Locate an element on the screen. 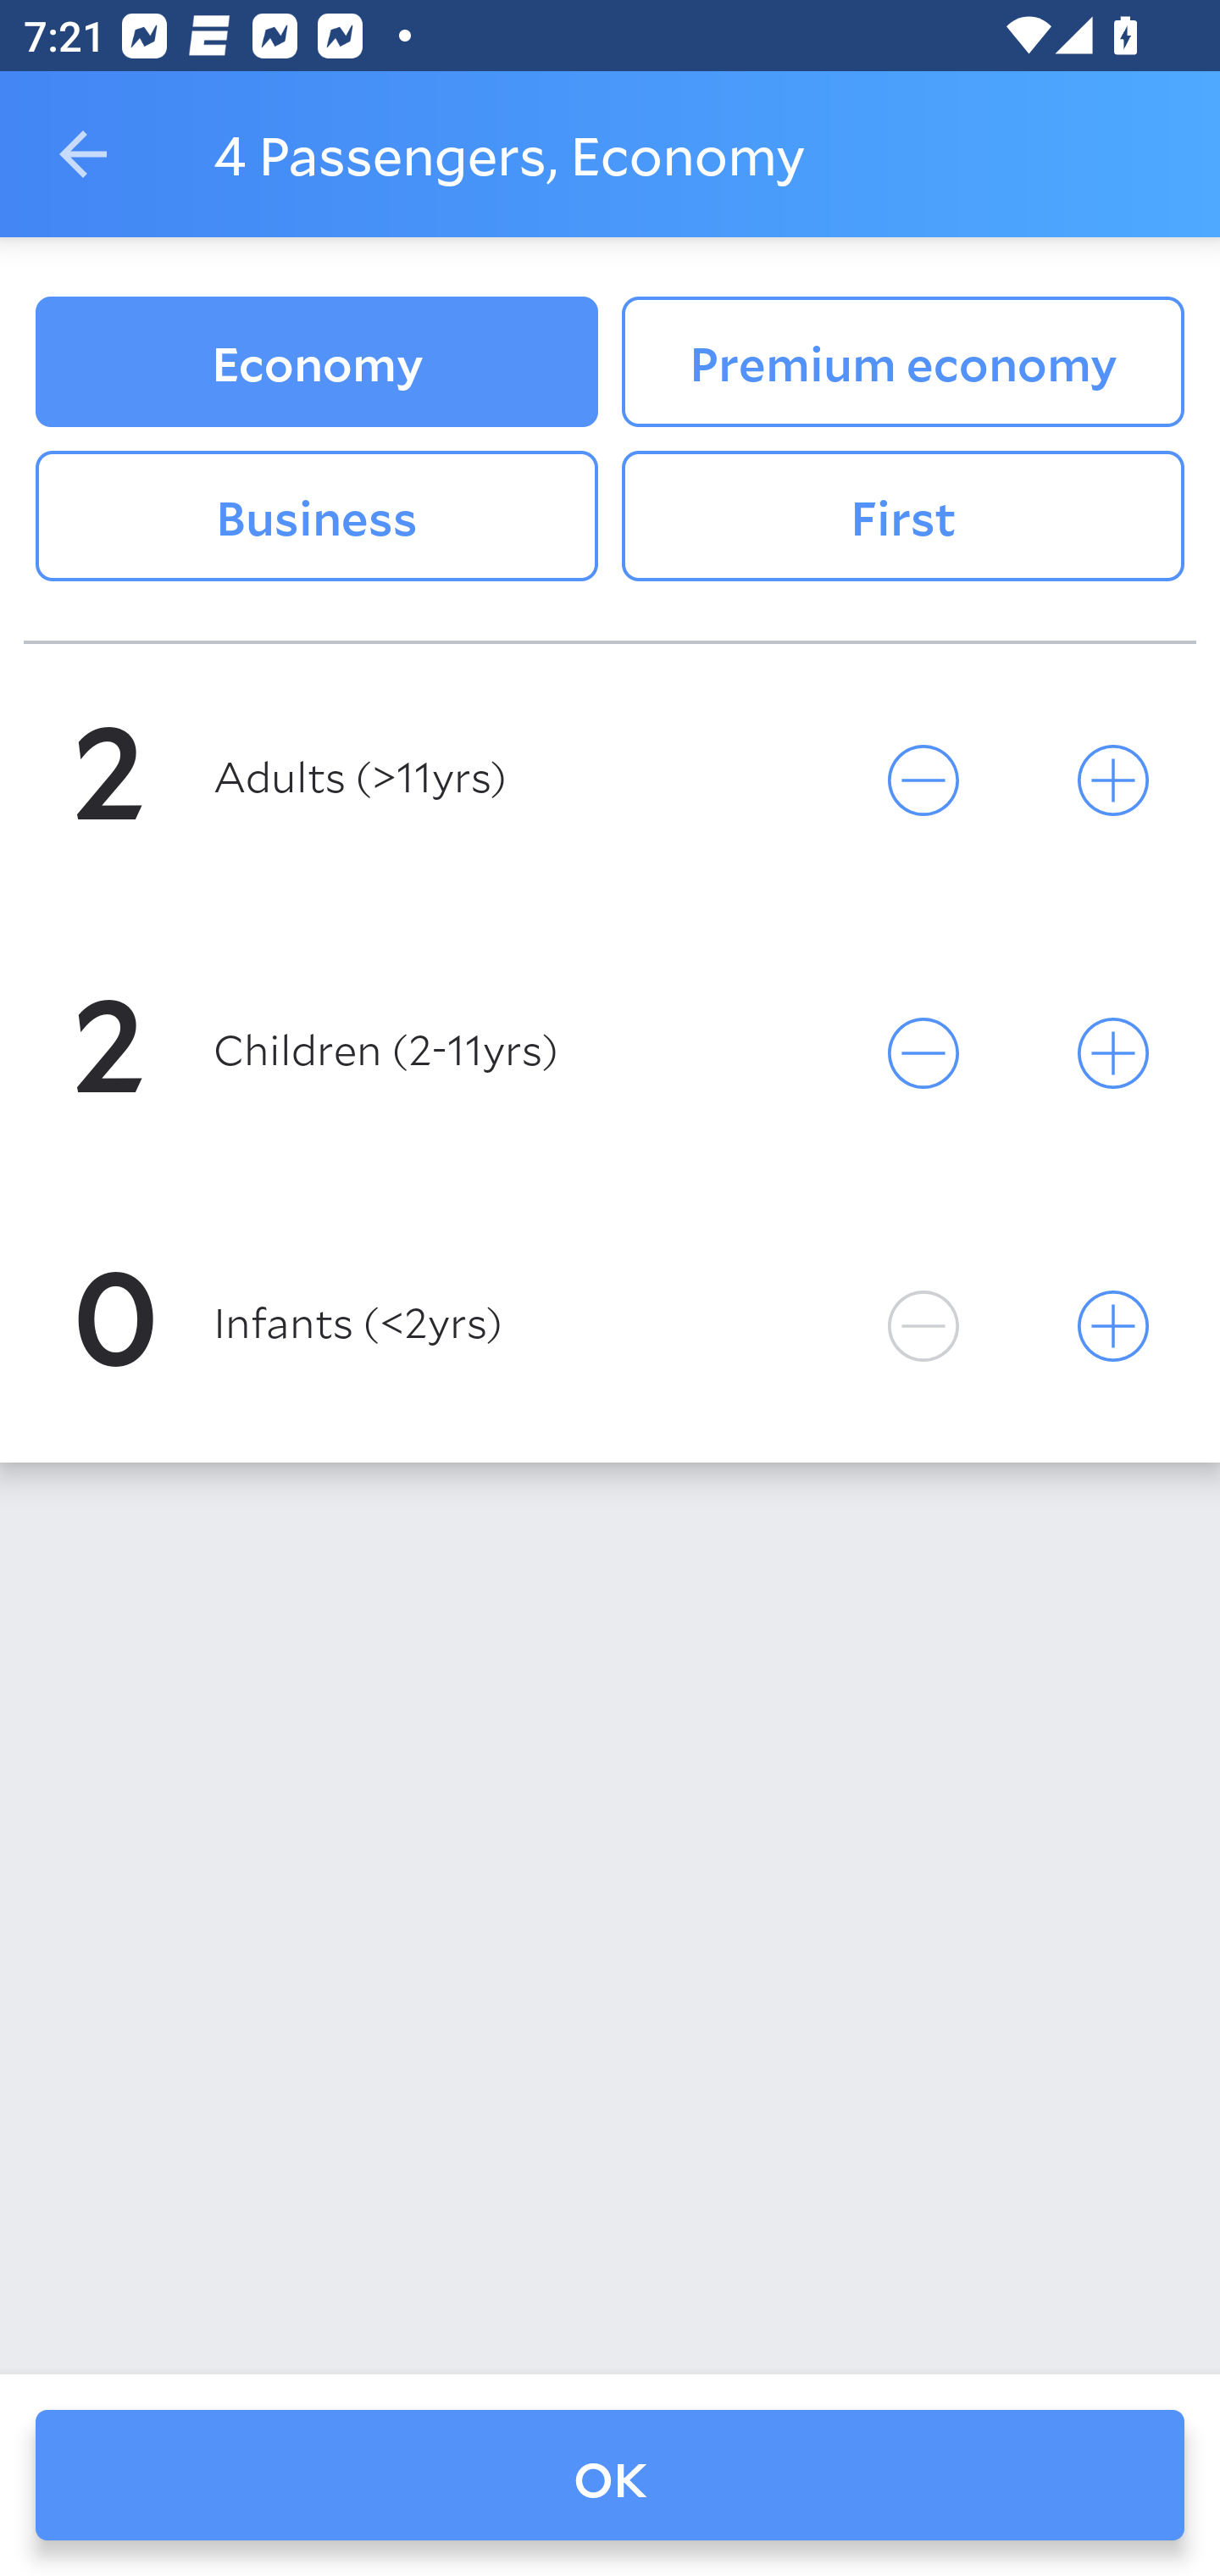  Premium economy is located at coordinates (903, 361).